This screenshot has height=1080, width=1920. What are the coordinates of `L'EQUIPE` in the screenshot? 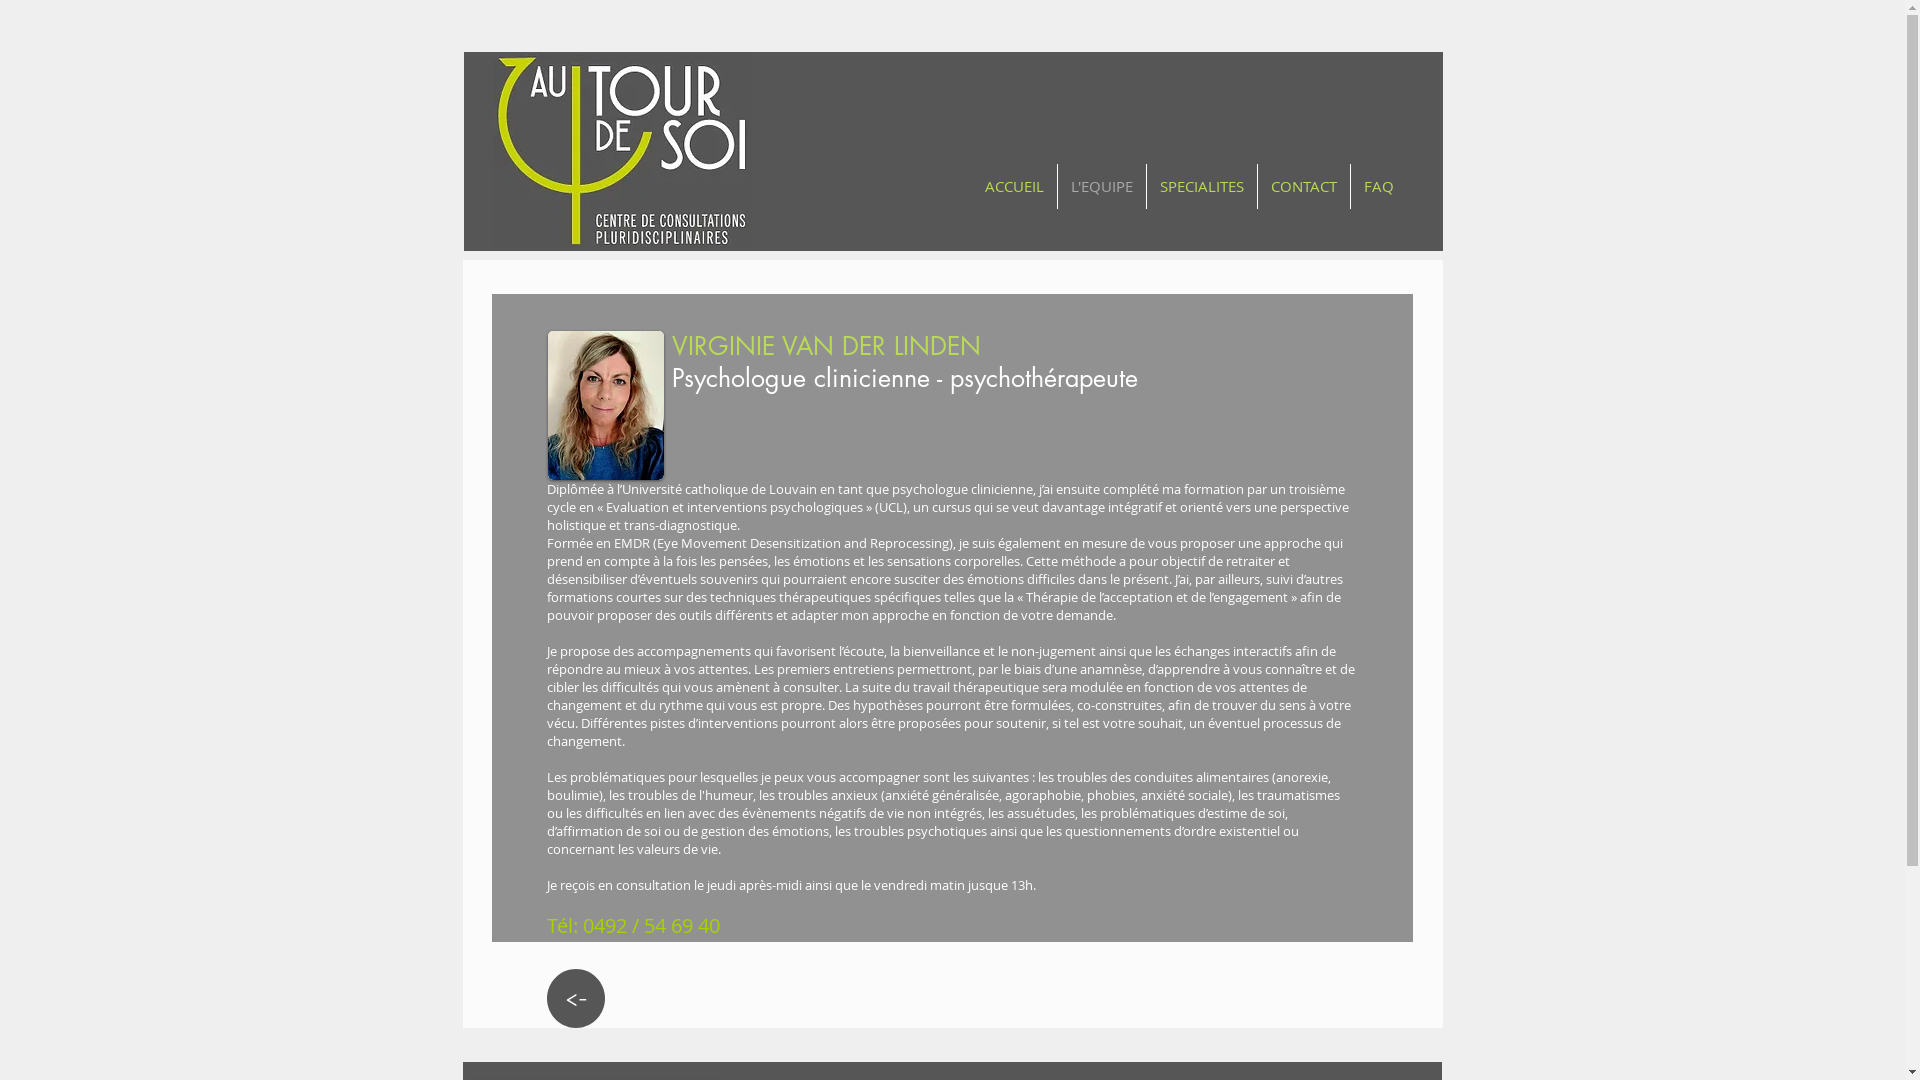 It's located at (1102, 186).